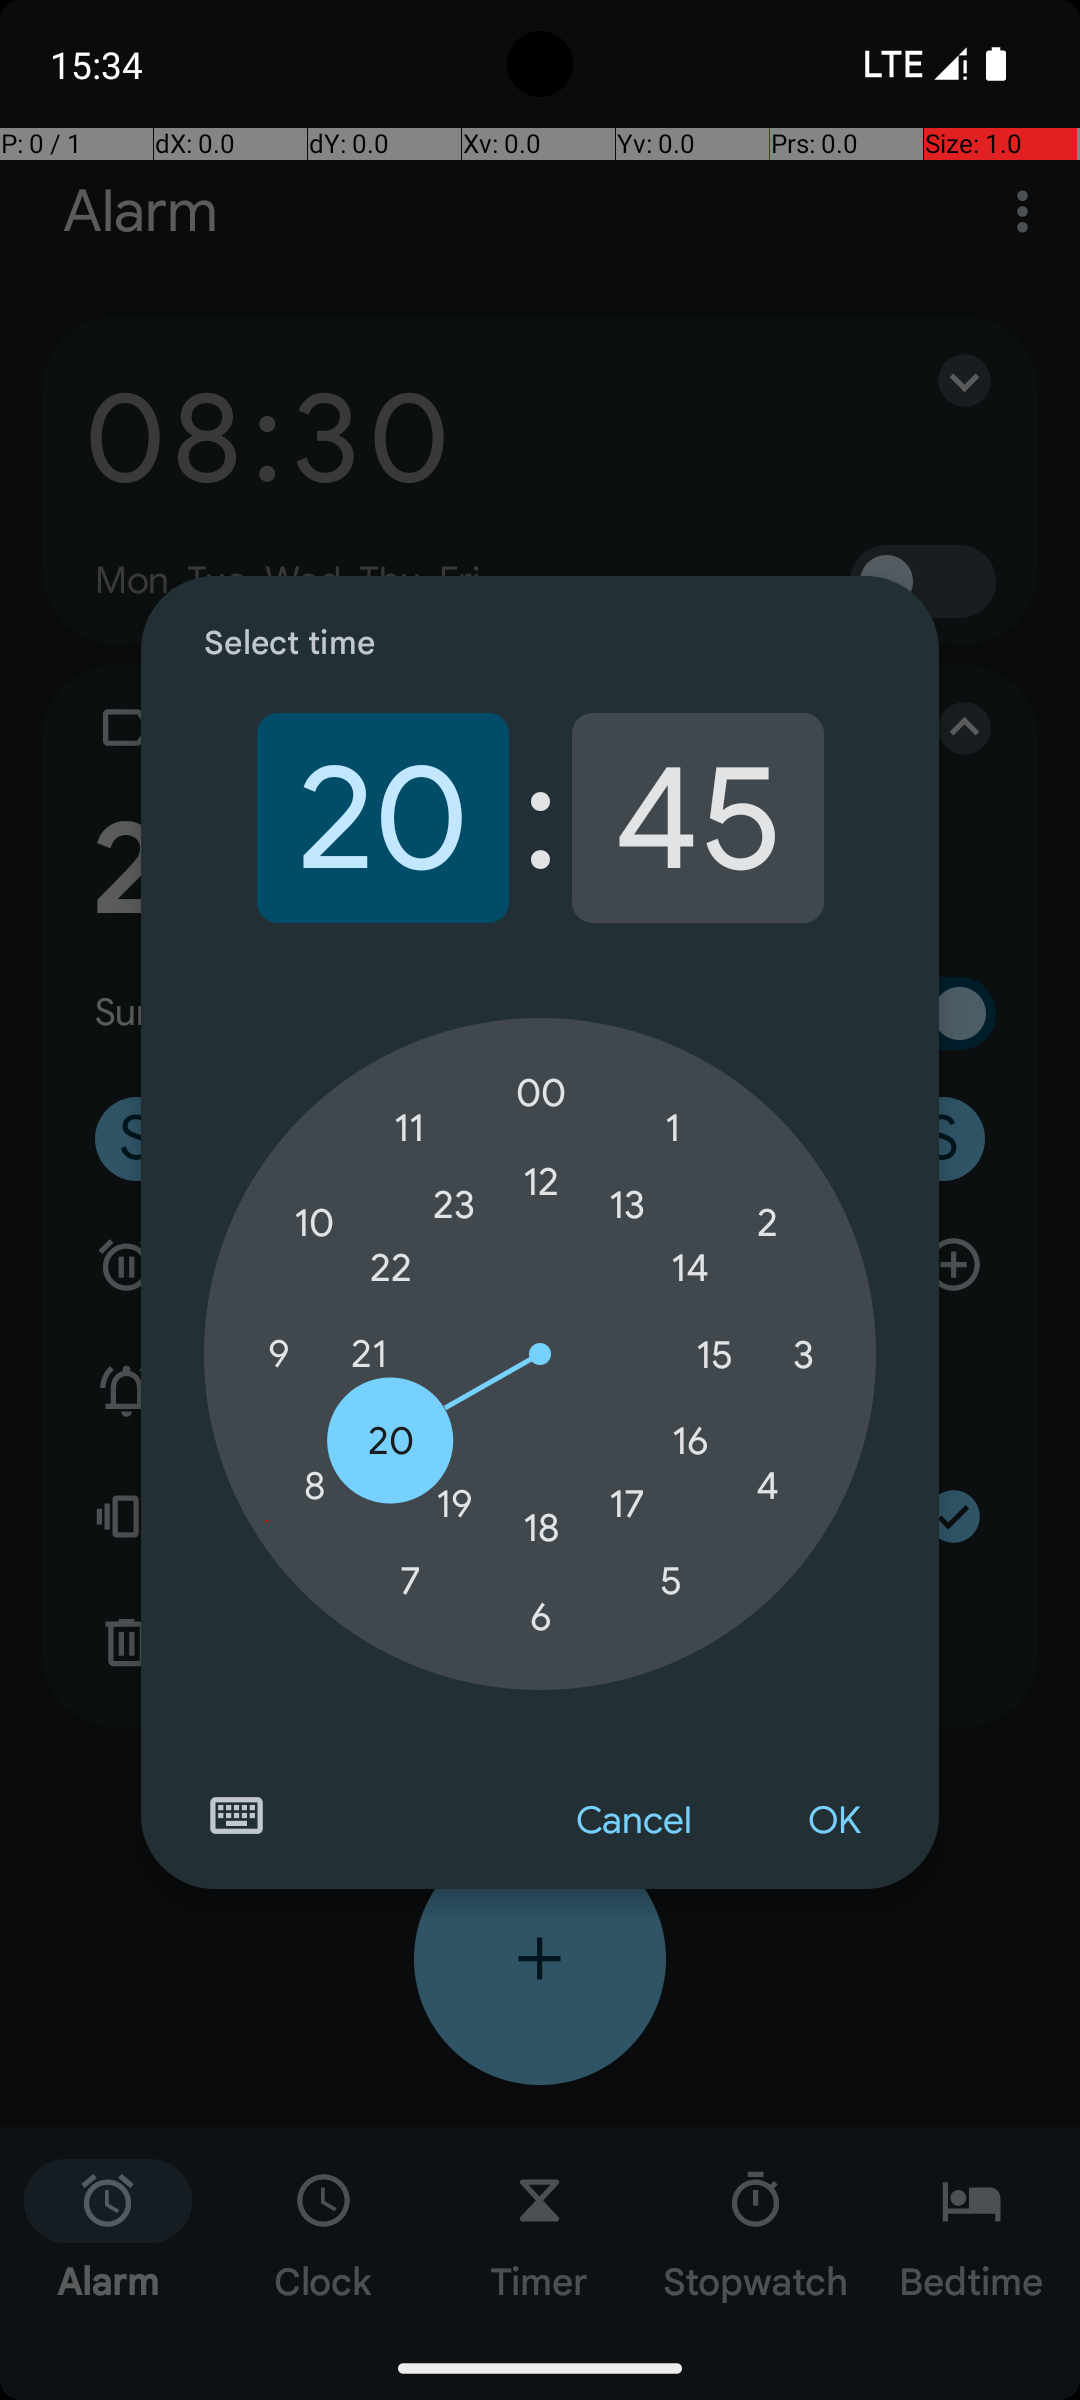  What do you see at coordinates (690, 1268) in the screenshot?
I see `14` at bounding box center [690, 1268].